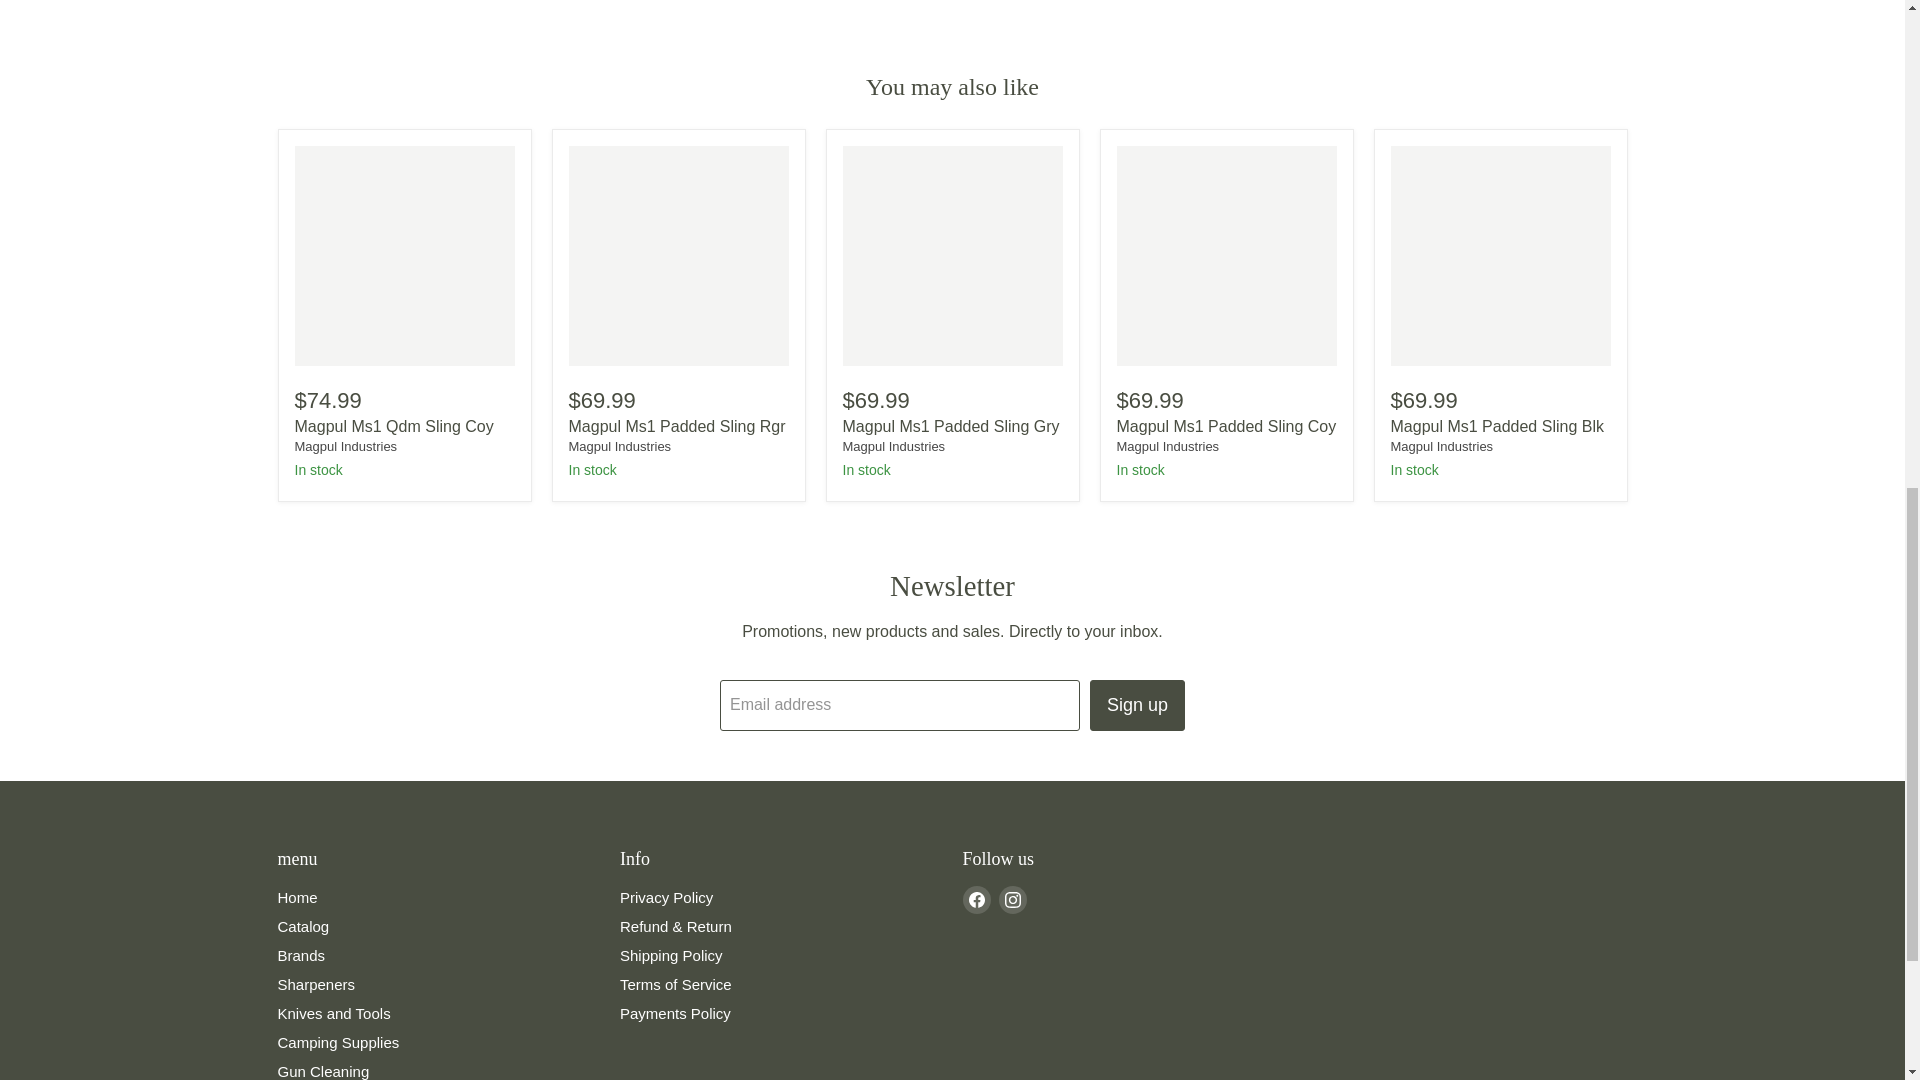  What do you see at coordinates (345, 446) in the screenshot?
I see `Magpul Industries` at bounding box center [345, 446].